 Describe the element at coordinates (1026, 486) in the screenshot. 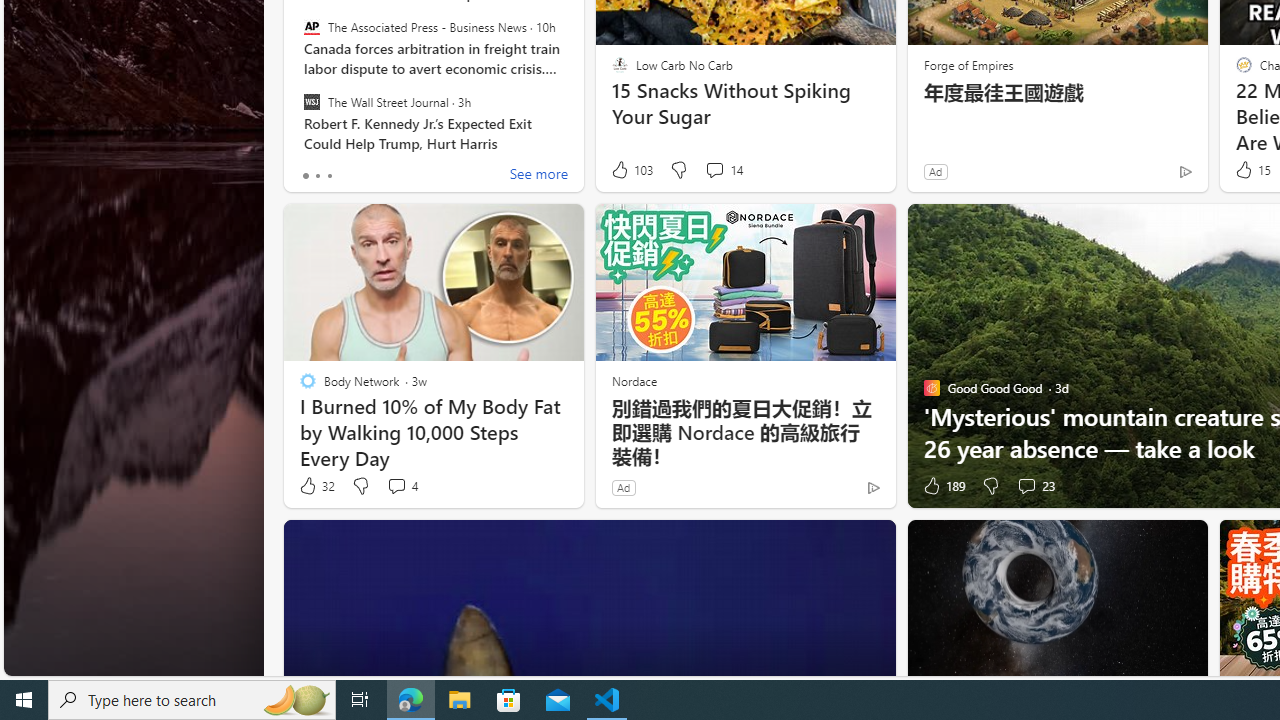

I see `View comments 23 Comment` at that location.